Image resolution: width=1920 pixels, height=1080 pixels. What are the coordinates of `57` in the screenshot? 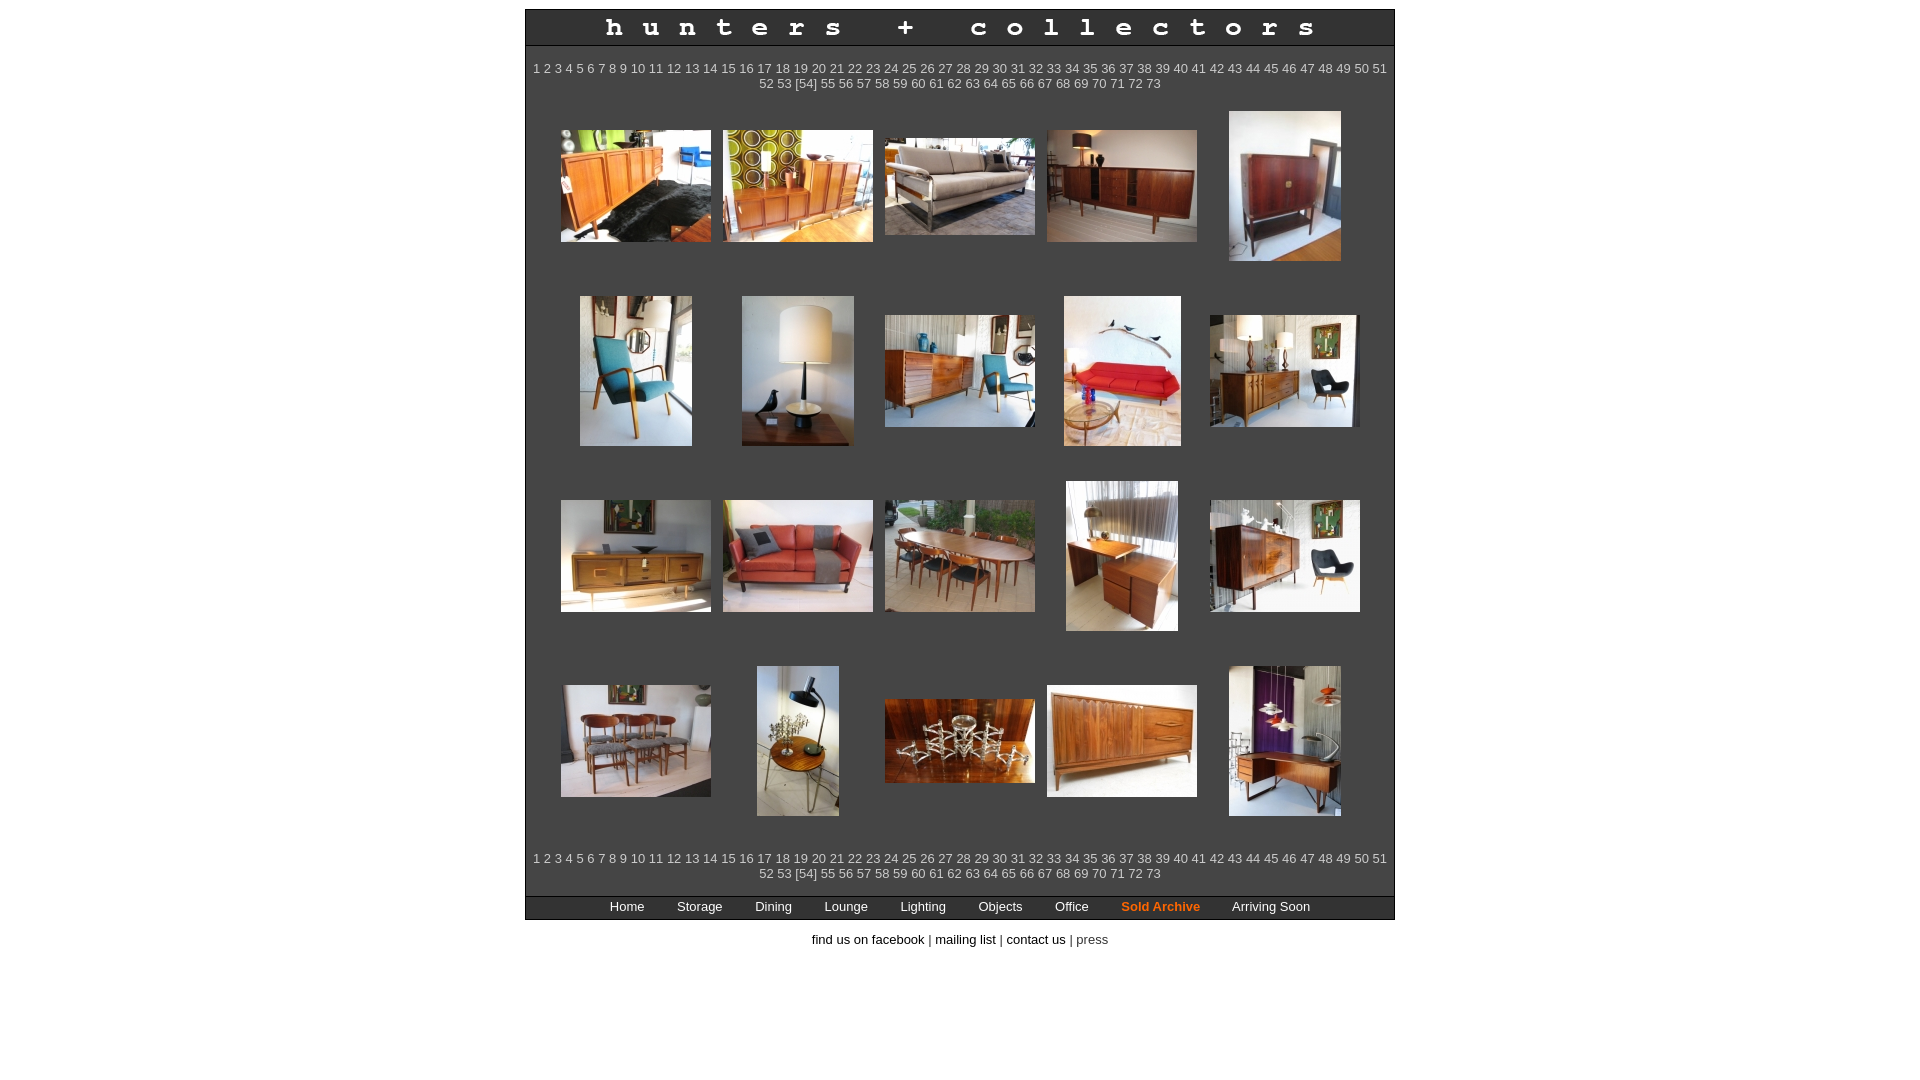 It's located at (864, 84).